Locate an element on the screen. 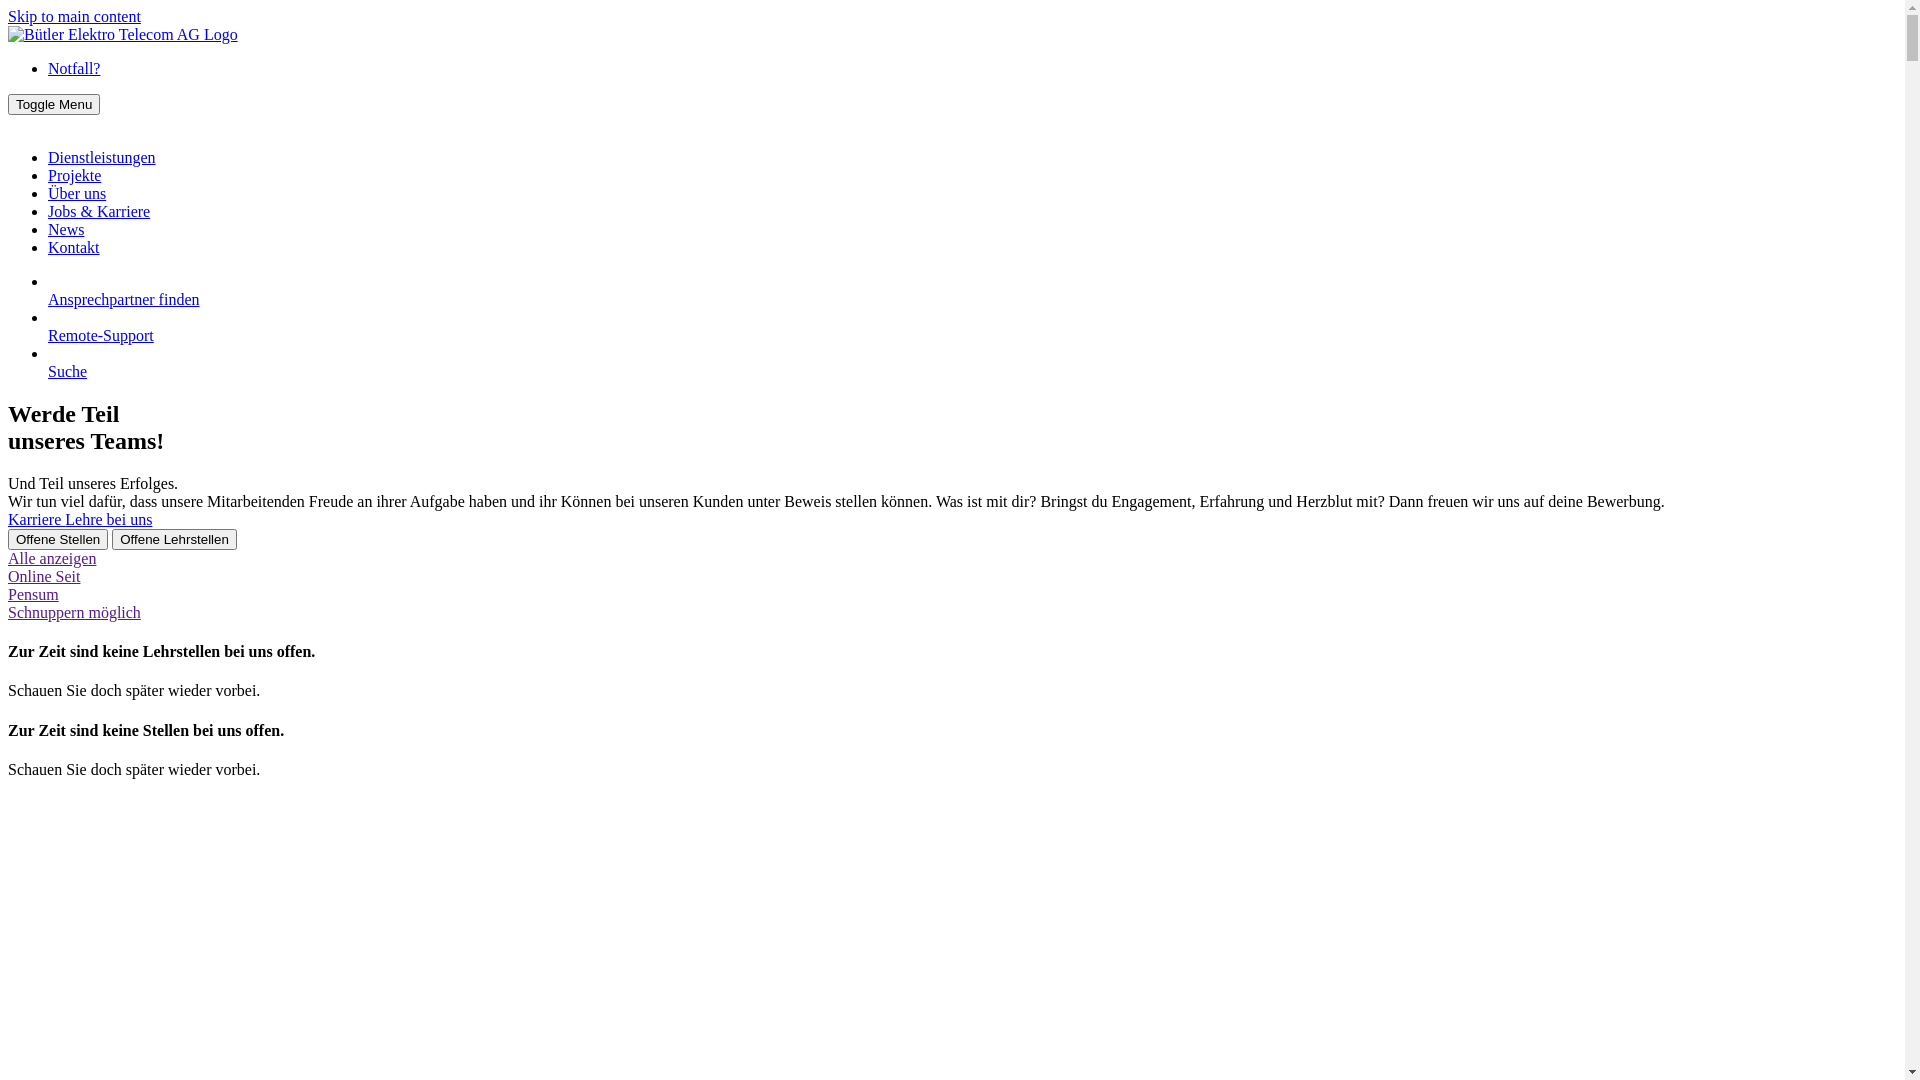 The image size is (1920, 1080). Skip to main content is located at coordinates (74, 16).